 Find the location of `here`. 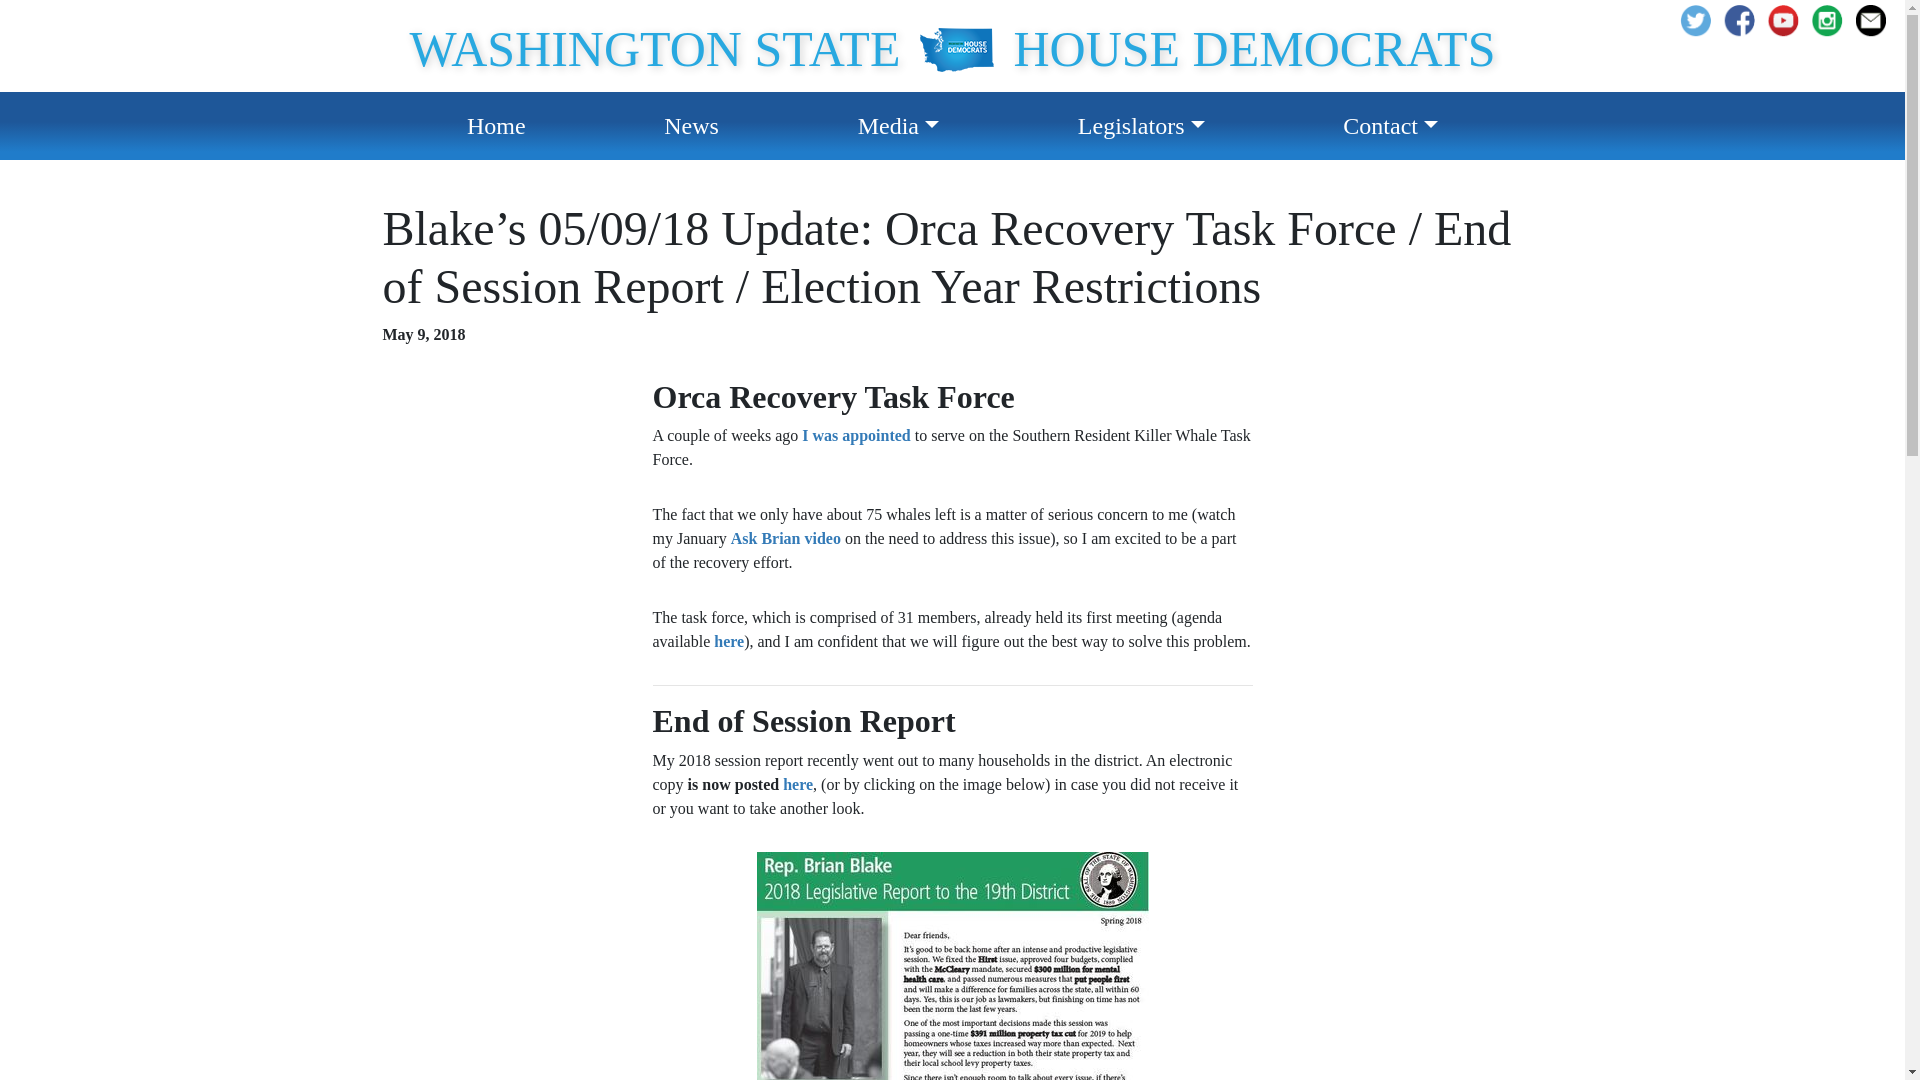

here is located at coordinates (798, 784).